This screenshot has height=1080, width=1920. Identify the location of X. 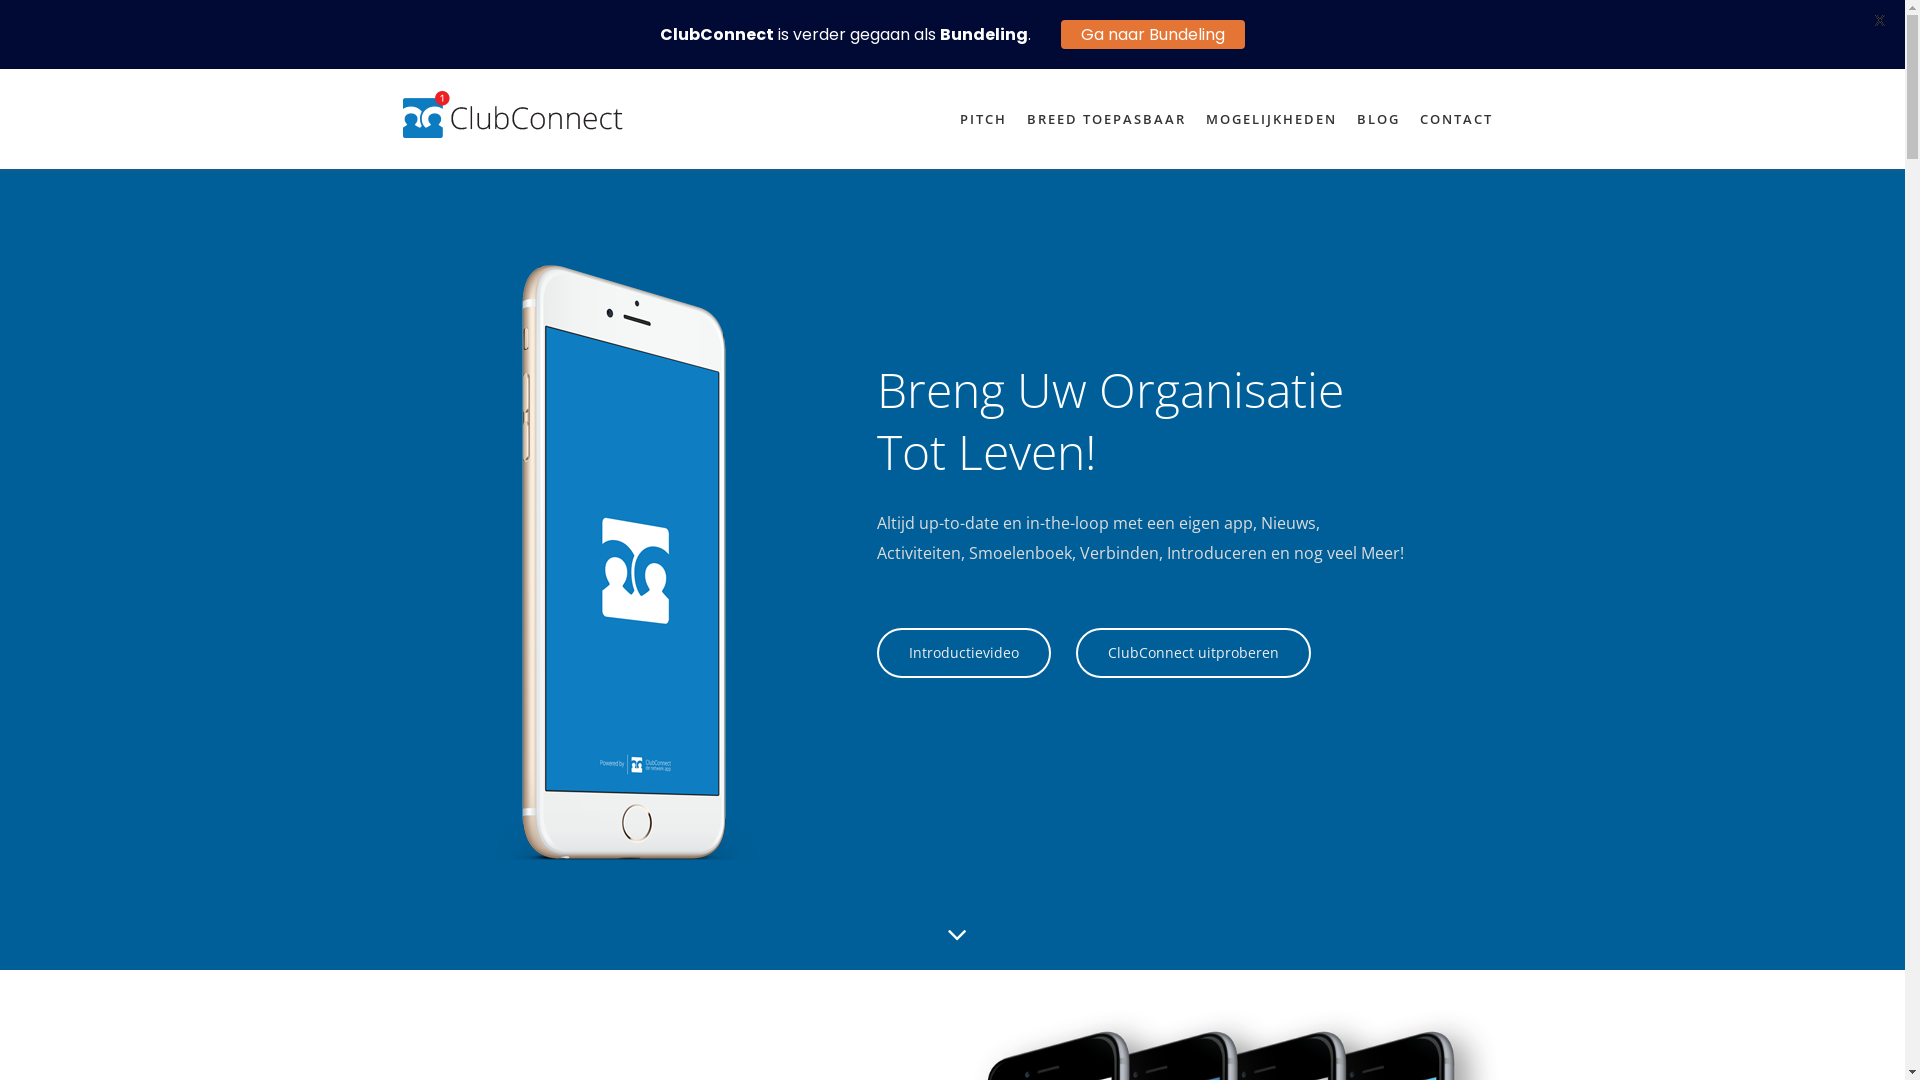
(1880, 20).